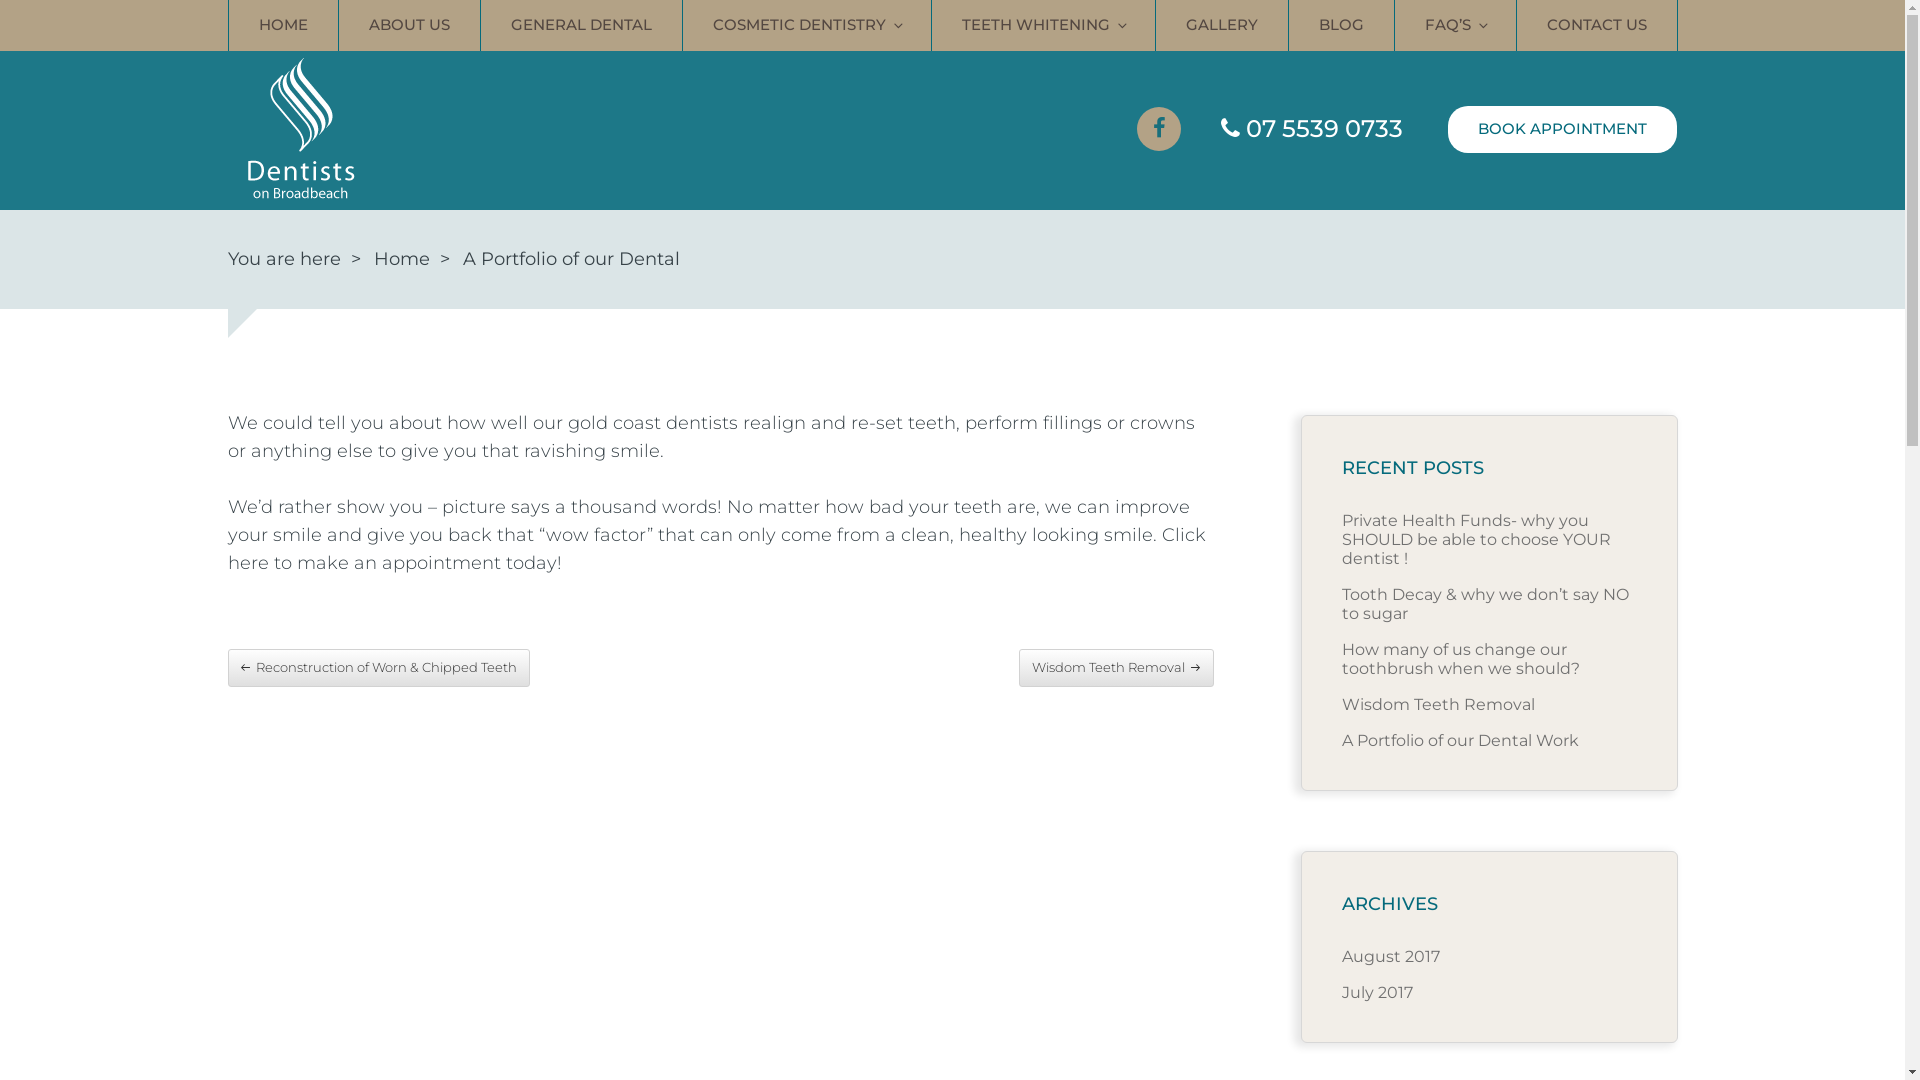  Describe the element at coordinates (1562, 130) in the screenshot. I see `BOOK APPOINTMENT` at that location.